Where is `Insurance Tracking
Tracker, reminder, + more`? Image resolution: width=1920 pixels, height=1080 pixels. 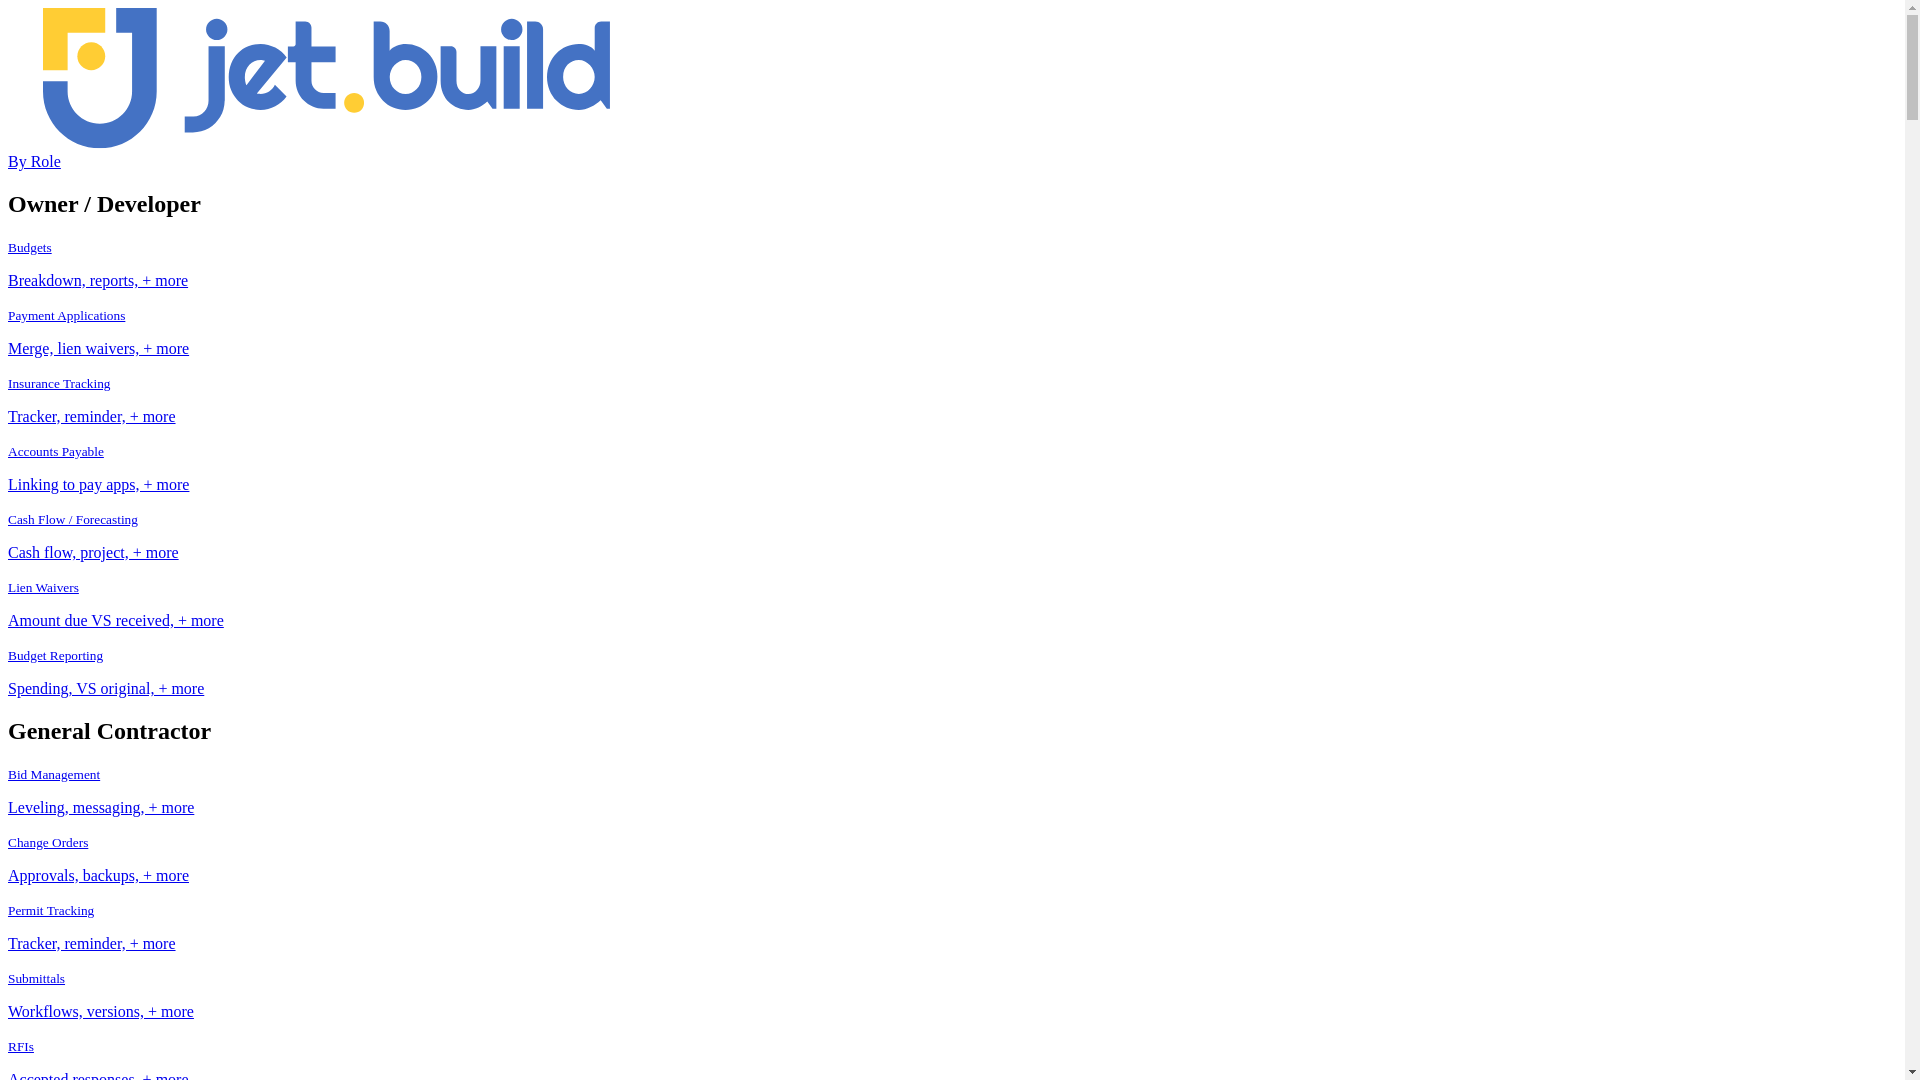
Insurance Tracking
Tracker, reminder, + more is located at coordinates (952, 400).